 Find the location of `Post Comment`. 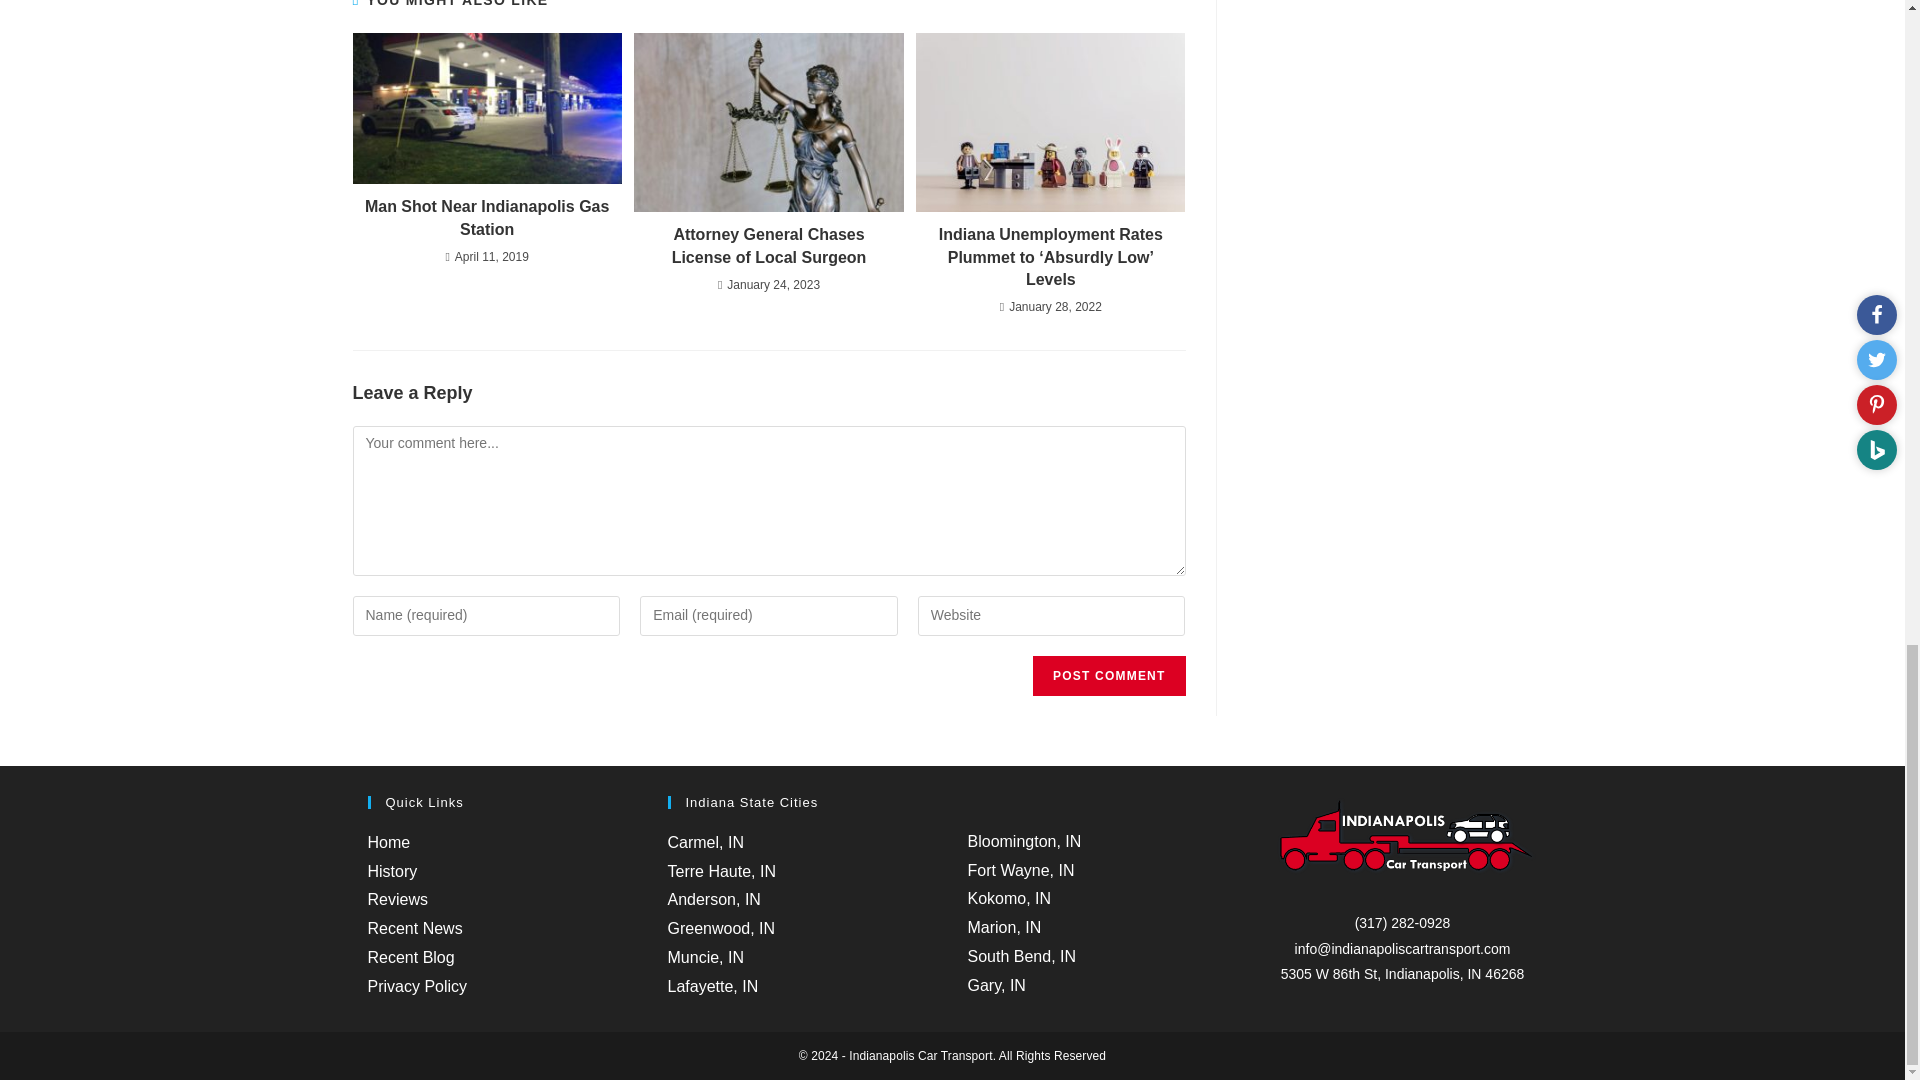

Post Comment is located at coordinates (1108, 675).